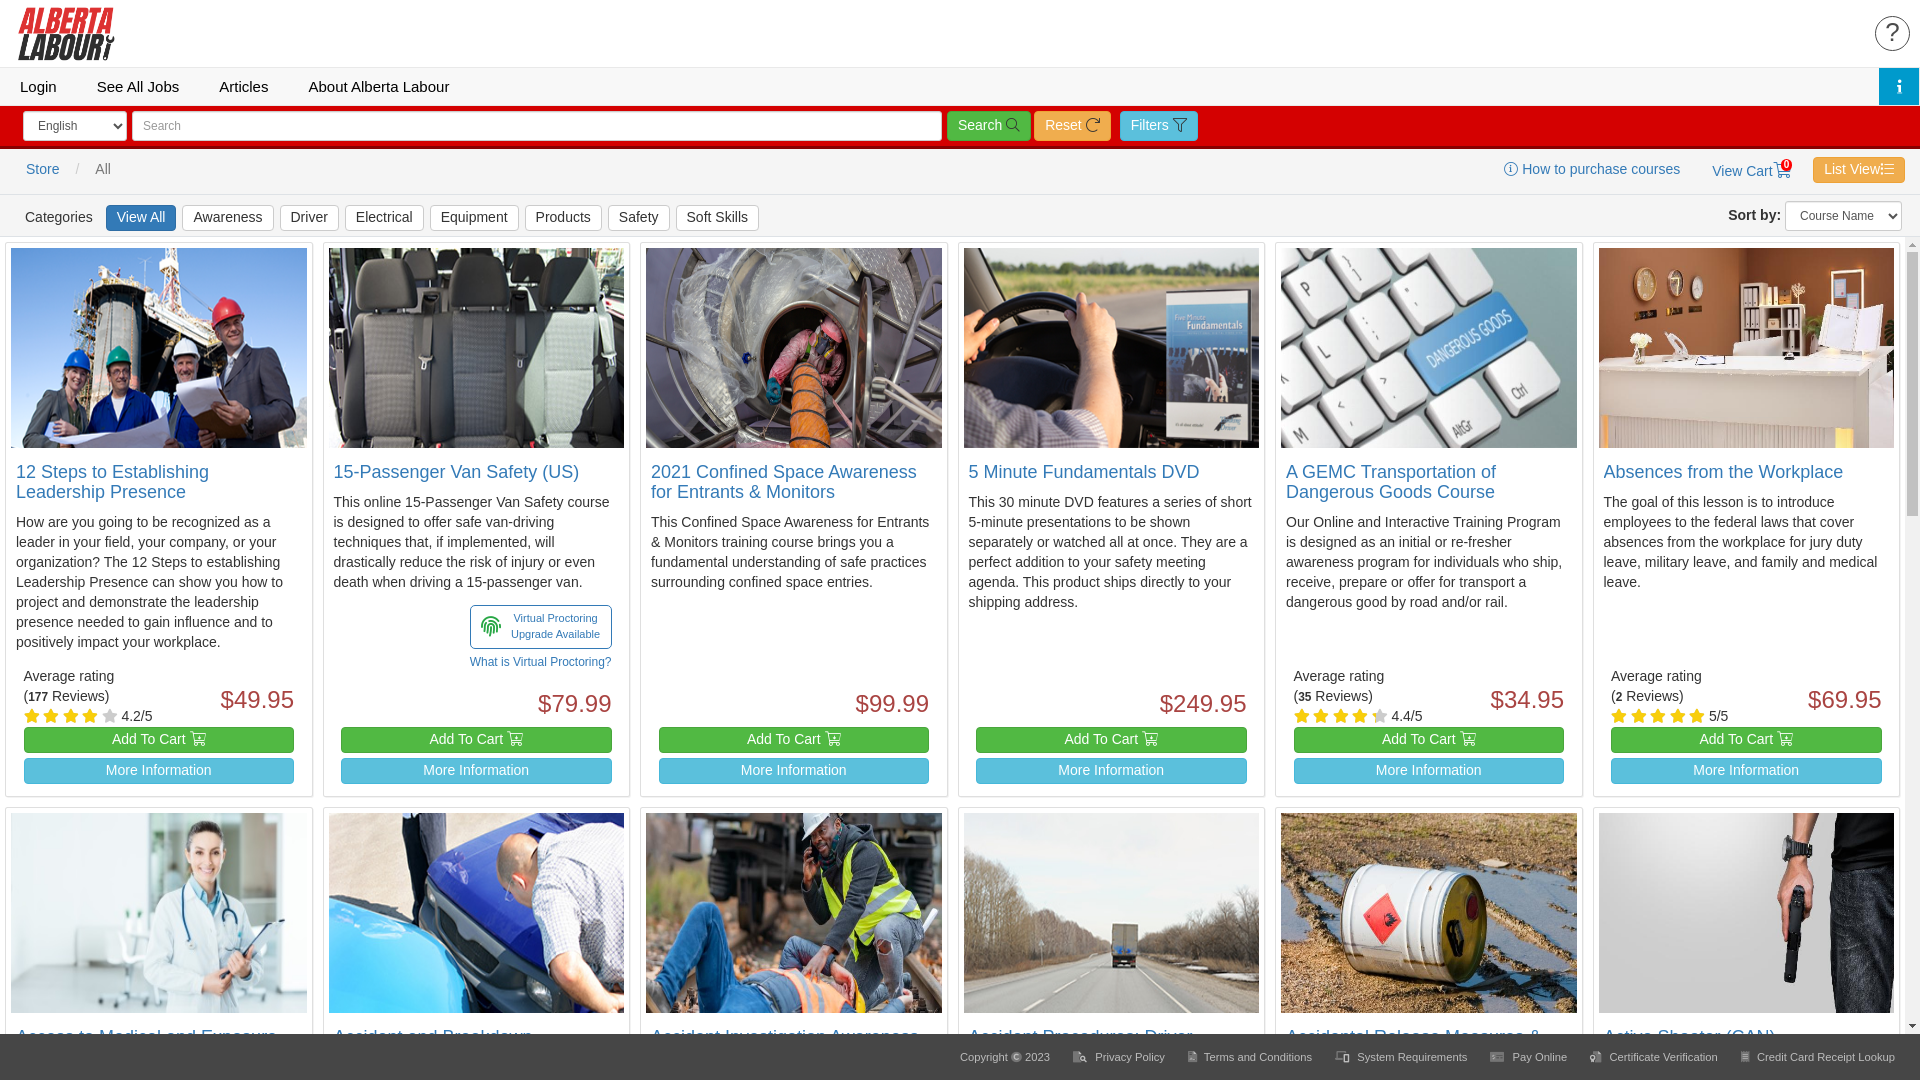  What do you see at coordinates (457, 472) in the screenshot?
I see `15-Passenger Van Safety (US)` at bounding box center [457, 472].